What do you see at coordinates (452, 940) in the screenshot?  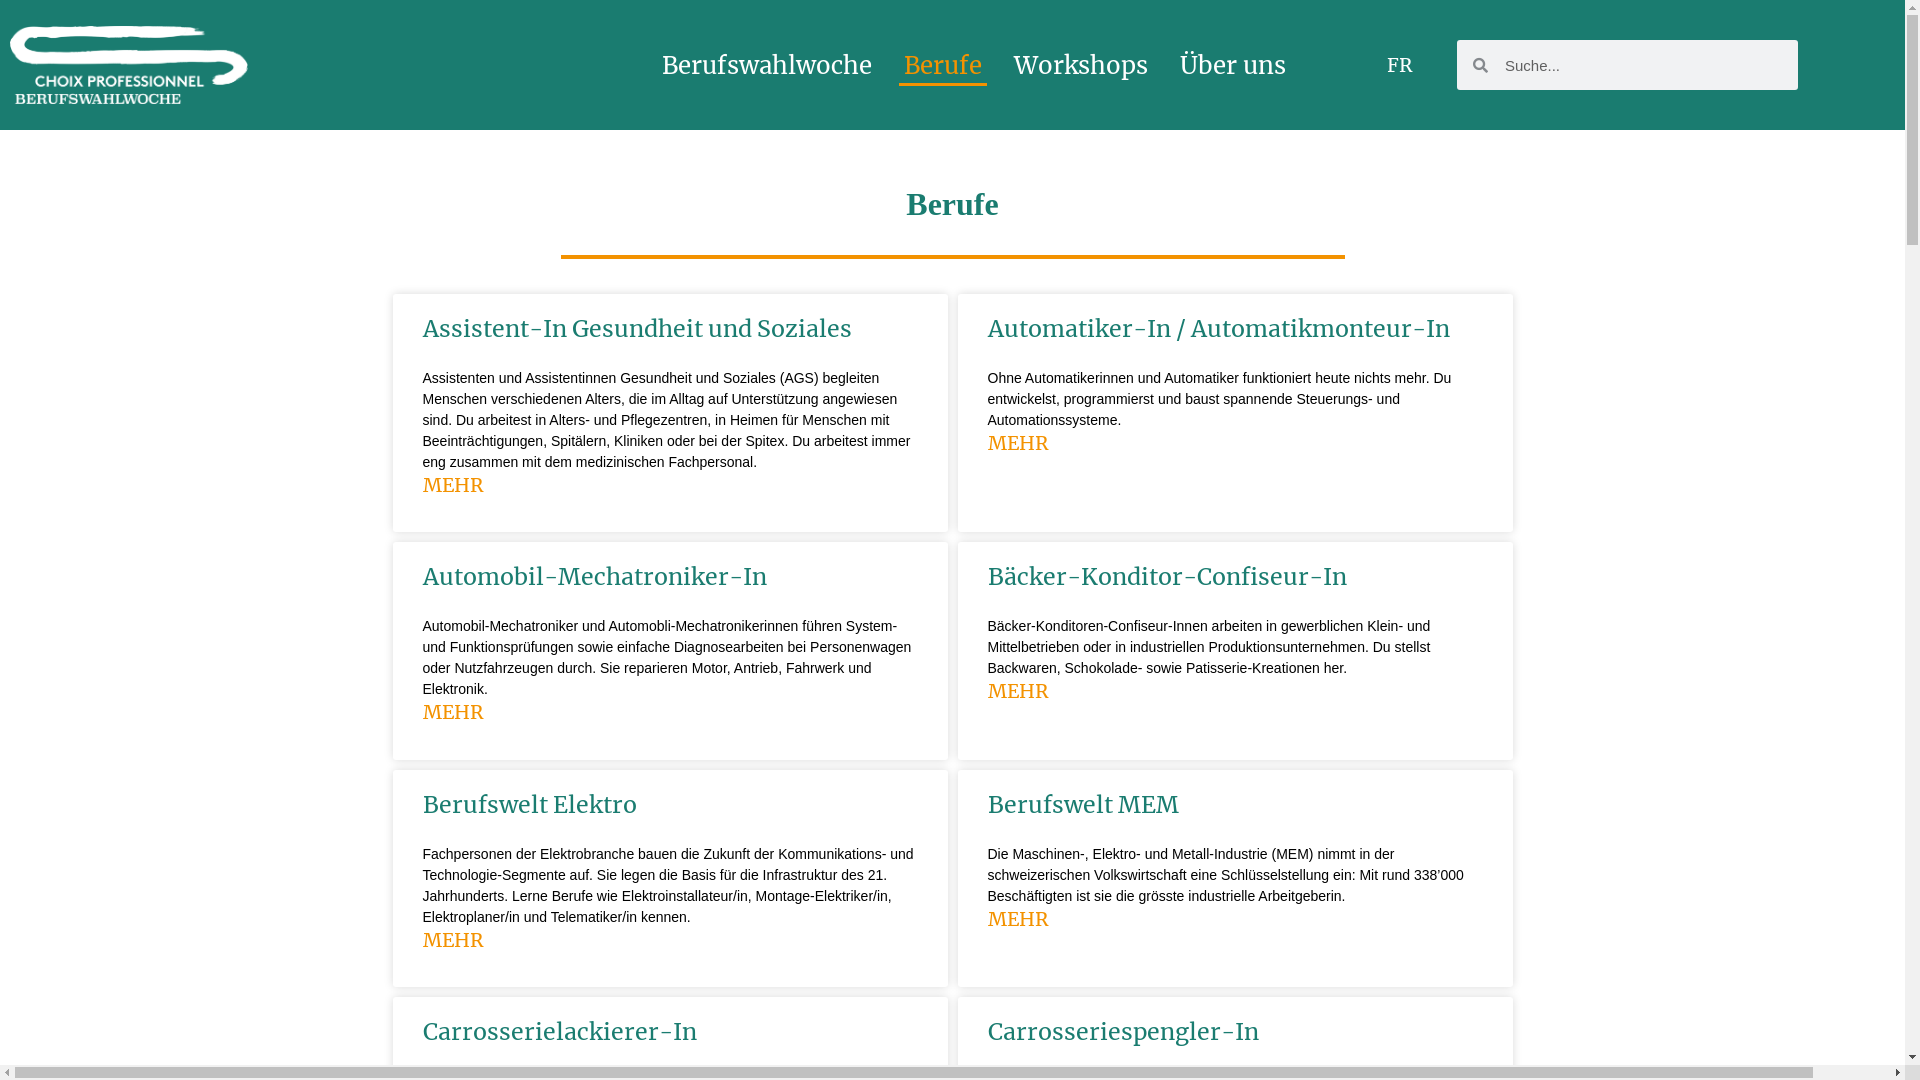 I see `MEHR` at bounding box center [452, 940].